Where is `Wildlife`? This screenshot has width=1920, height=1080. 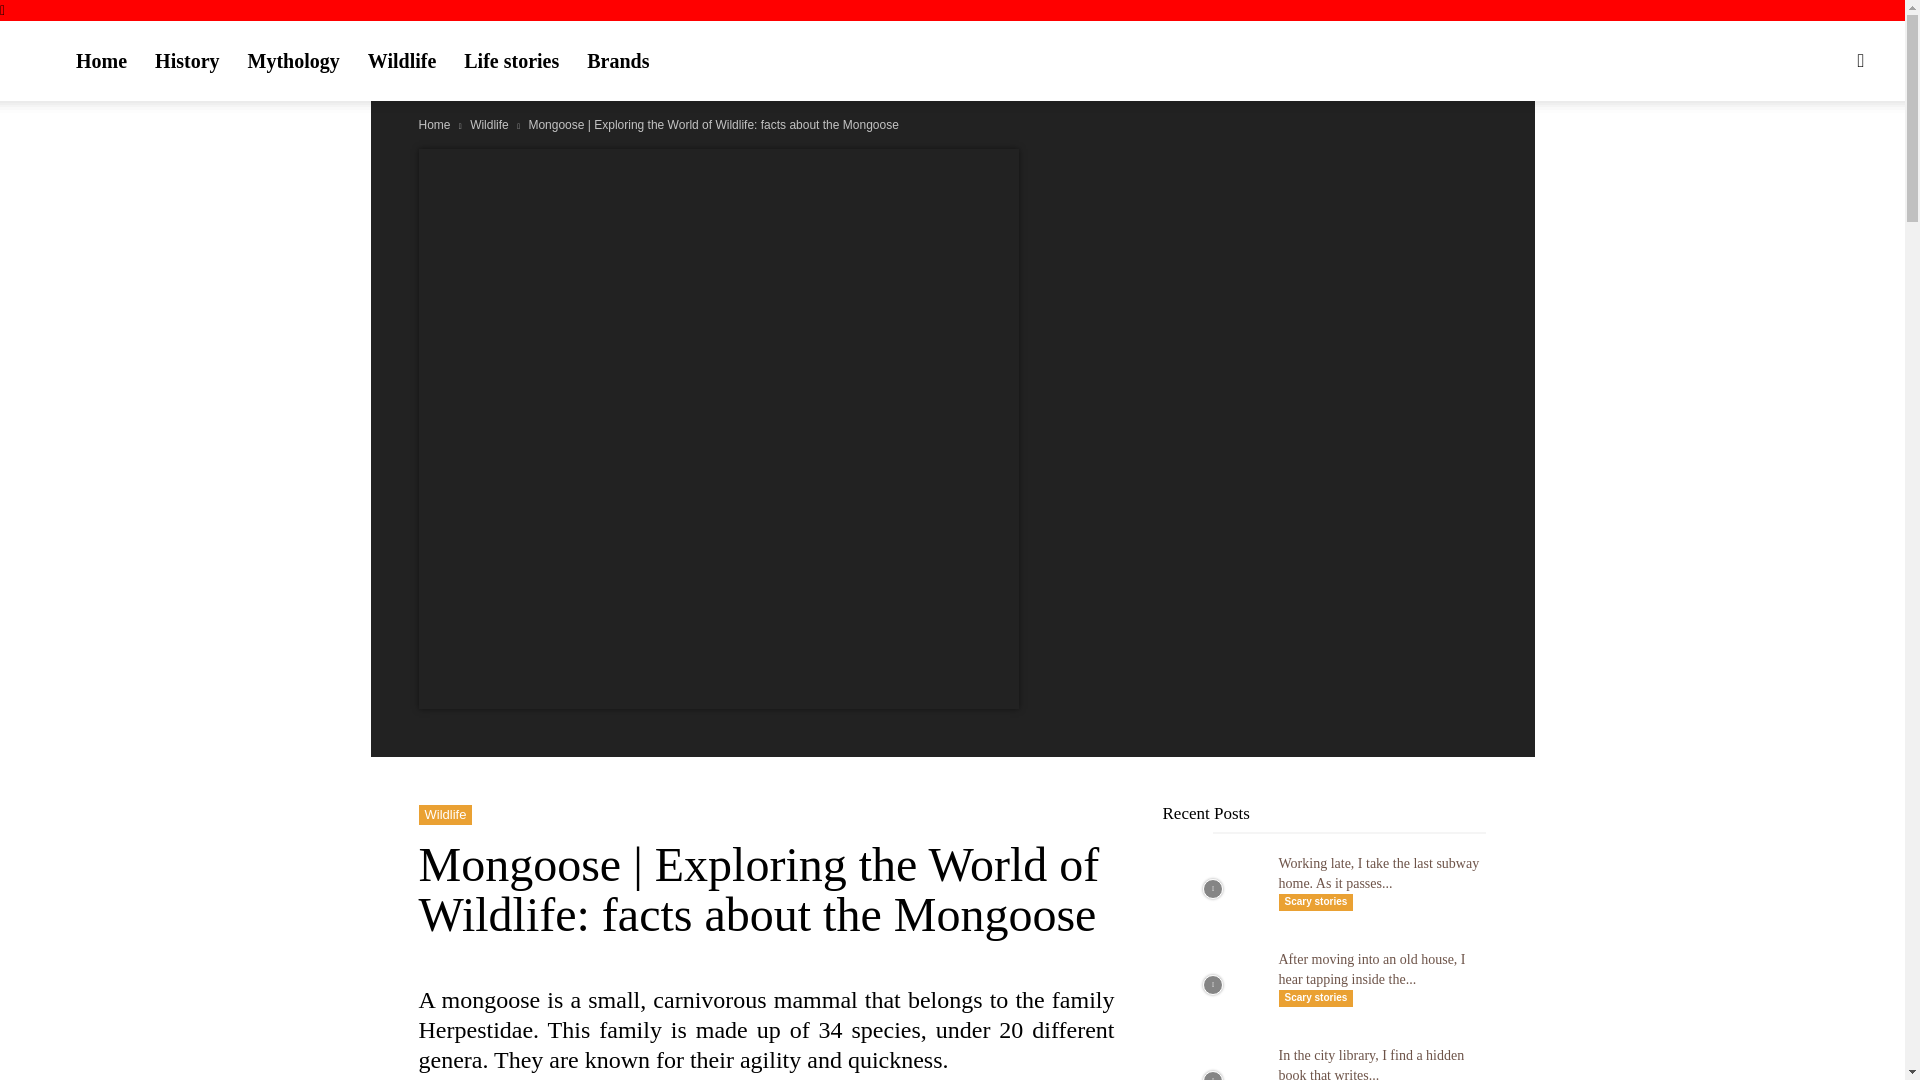 Wildlife is located at coordinates (489, 124).